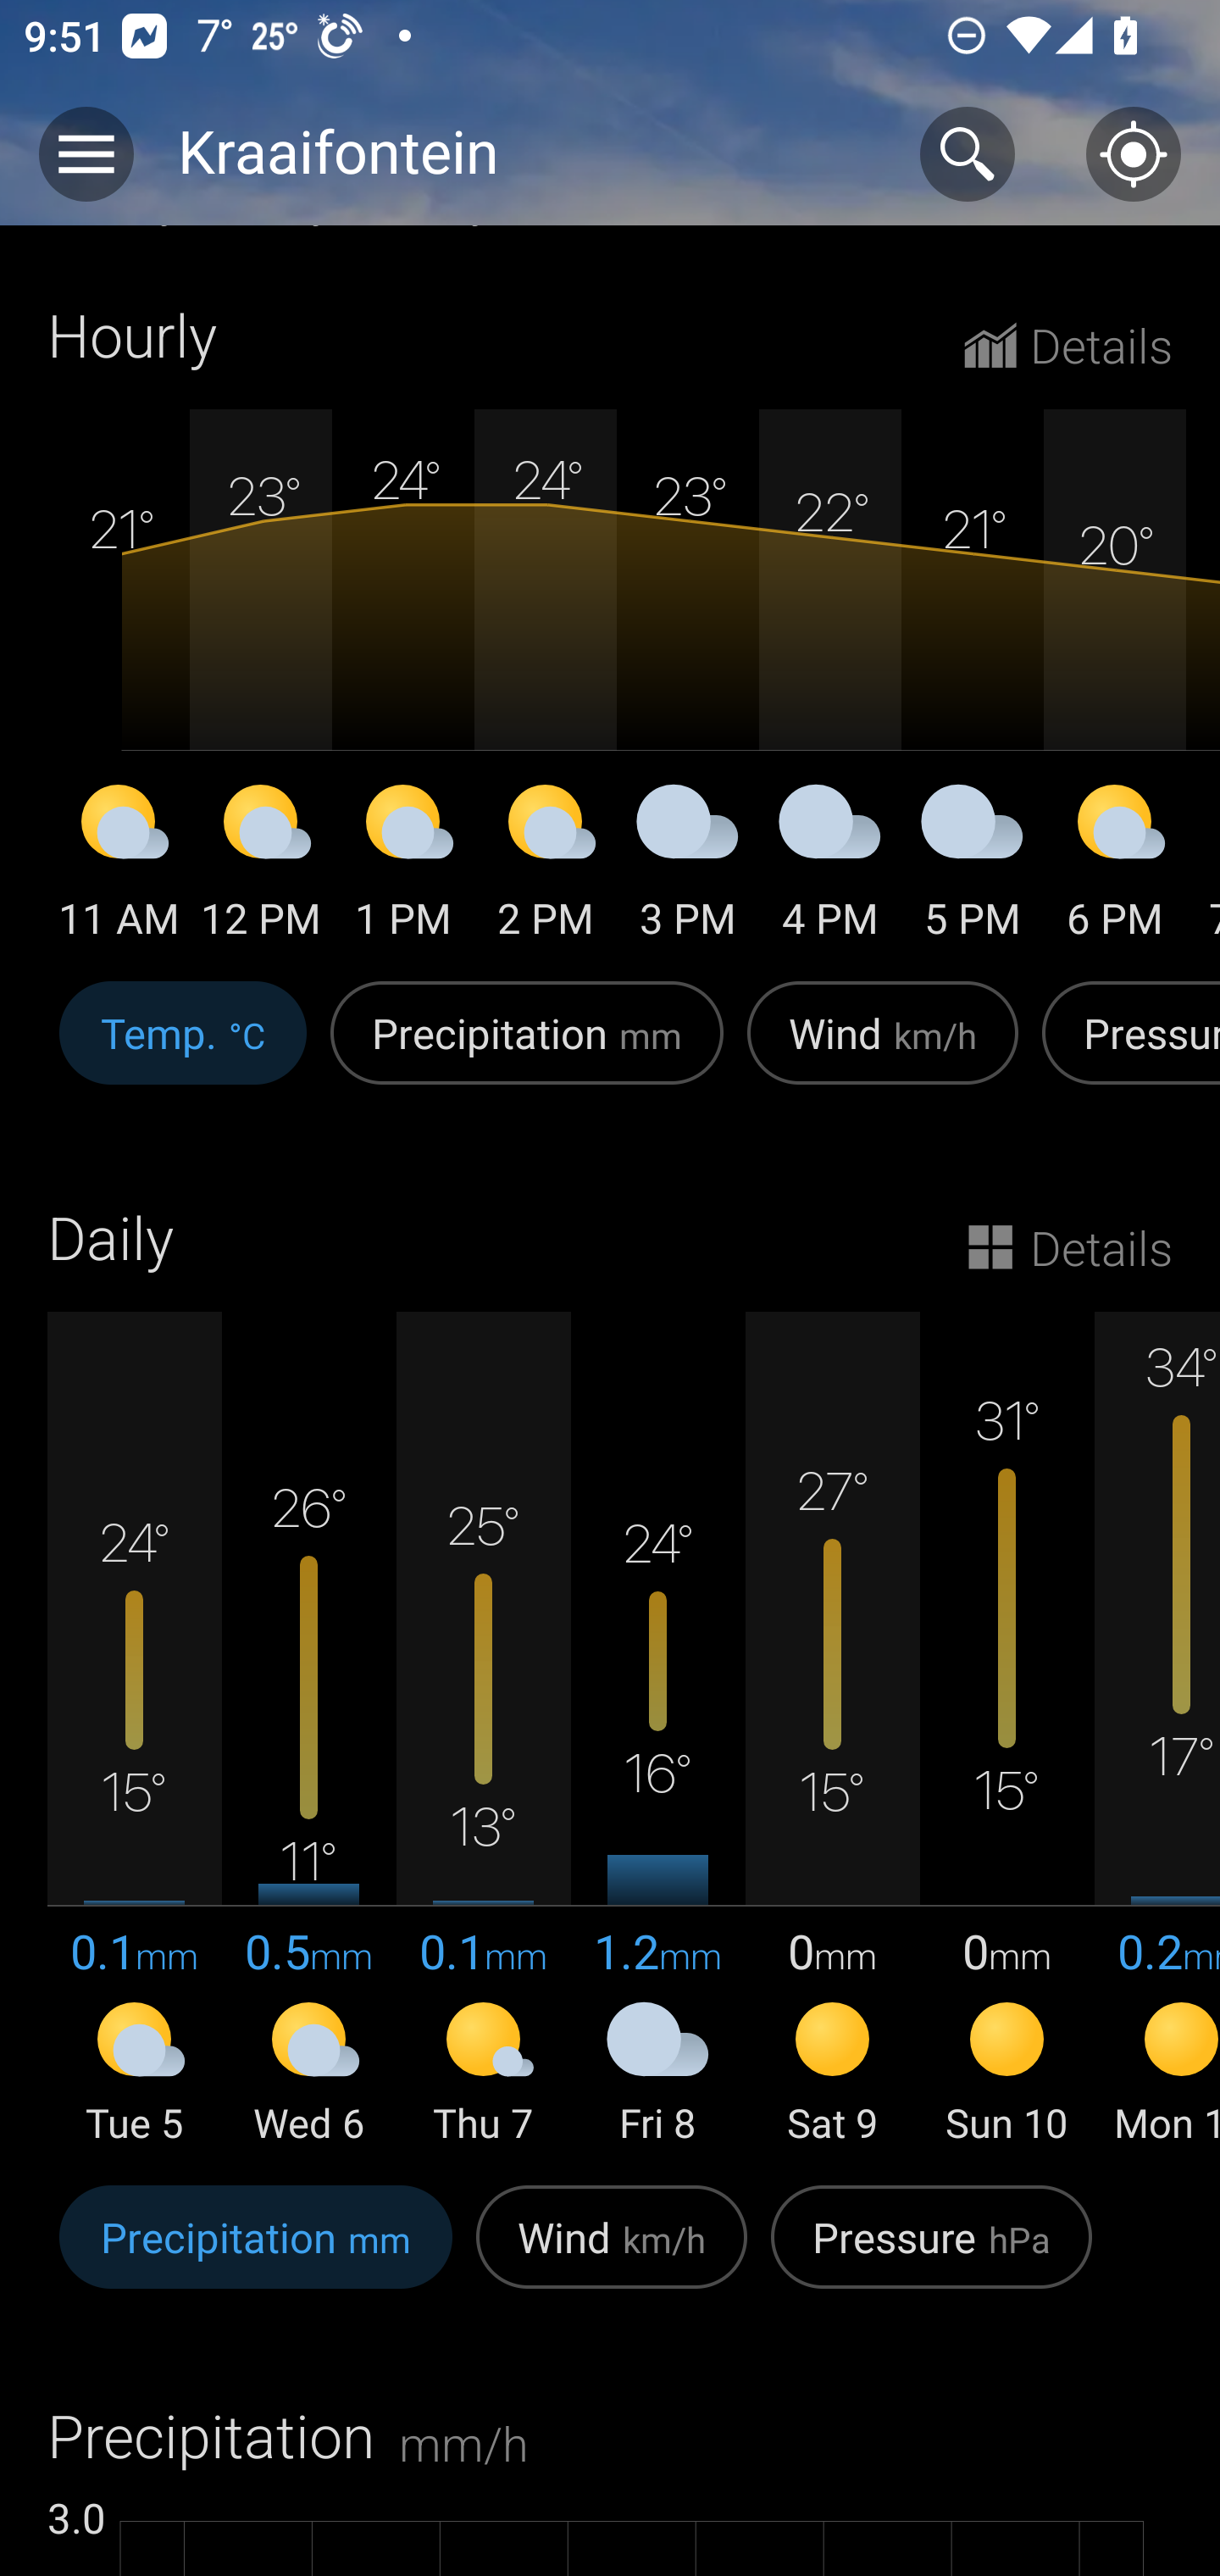 Image resolution: width=1220 pixels, height=2576 pixels. I want to click on 25° 13° 0.1 mm Thu 7, so click(483, 1730).